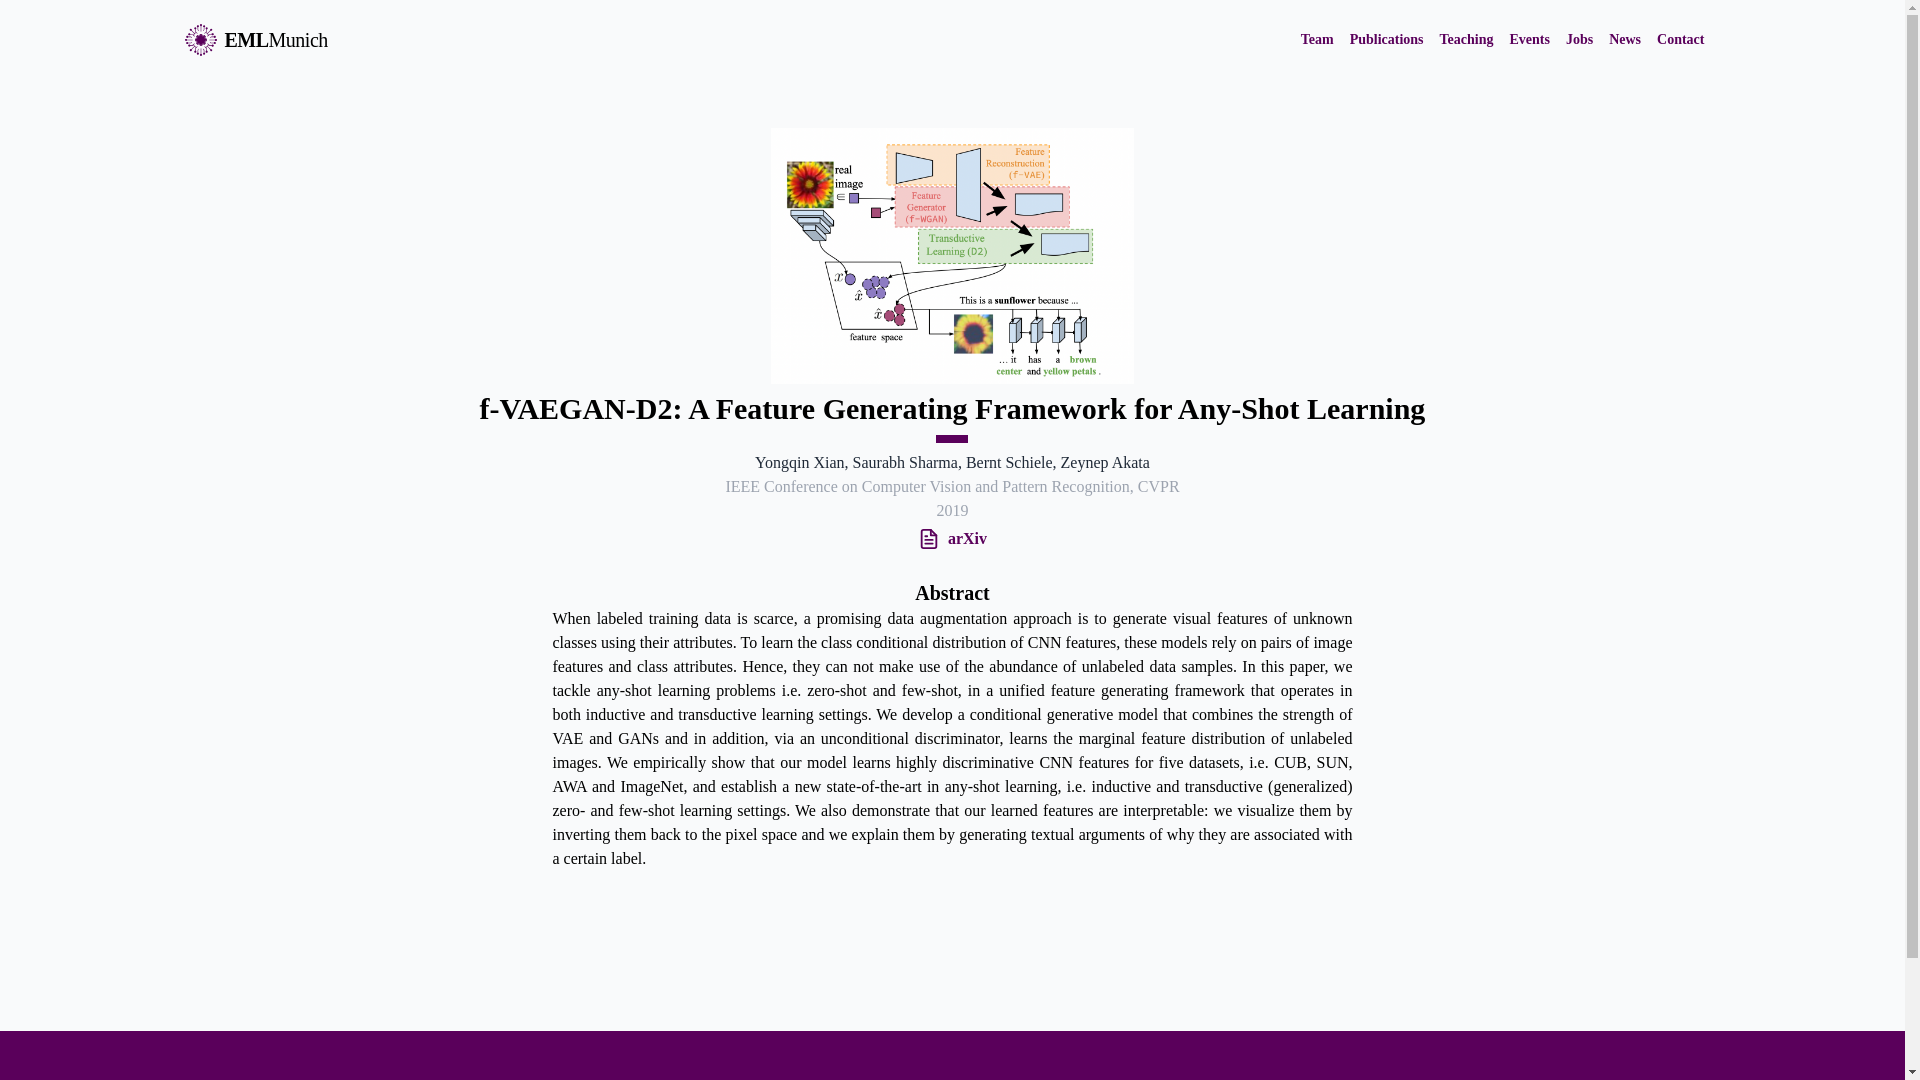 The height and width of the screenshot is (1080, 1920). What do you see at coordinates (1466, 40) in the screenshot?
I see `Teaching` at bounding box center [1466, 40].